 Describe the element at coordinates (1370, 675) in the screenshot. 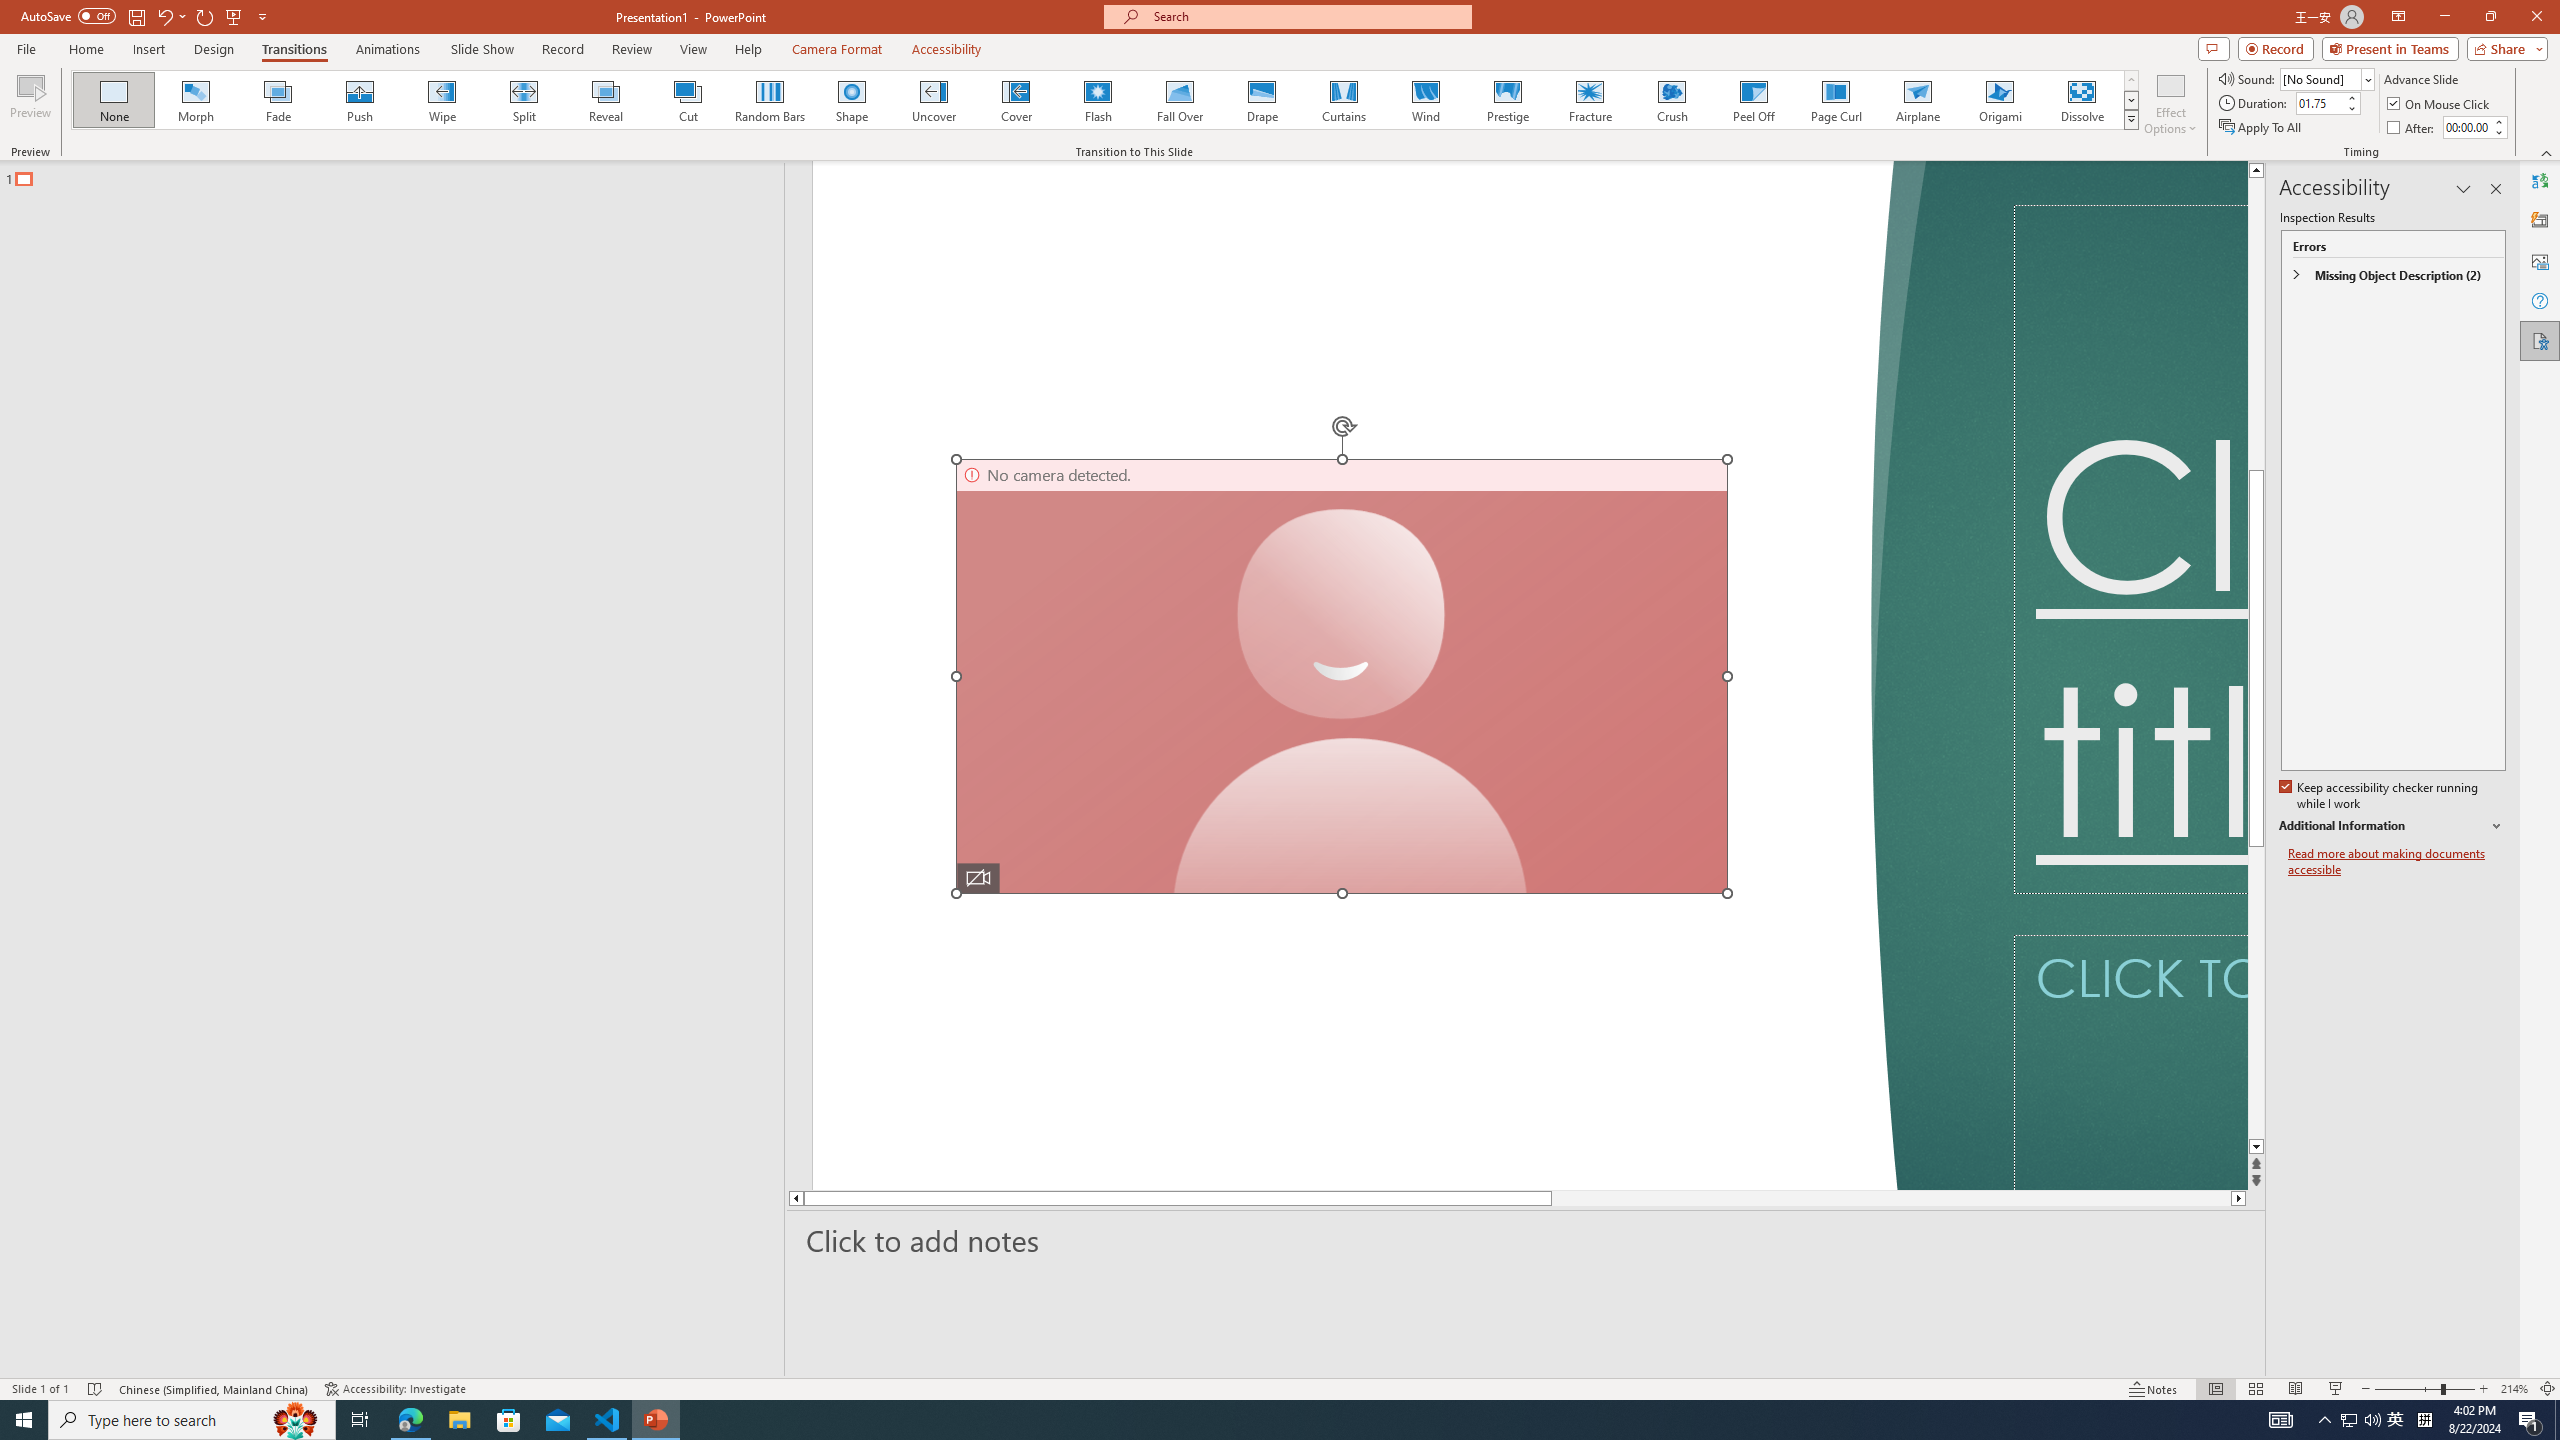

I see `Decorative Locked` at that location.